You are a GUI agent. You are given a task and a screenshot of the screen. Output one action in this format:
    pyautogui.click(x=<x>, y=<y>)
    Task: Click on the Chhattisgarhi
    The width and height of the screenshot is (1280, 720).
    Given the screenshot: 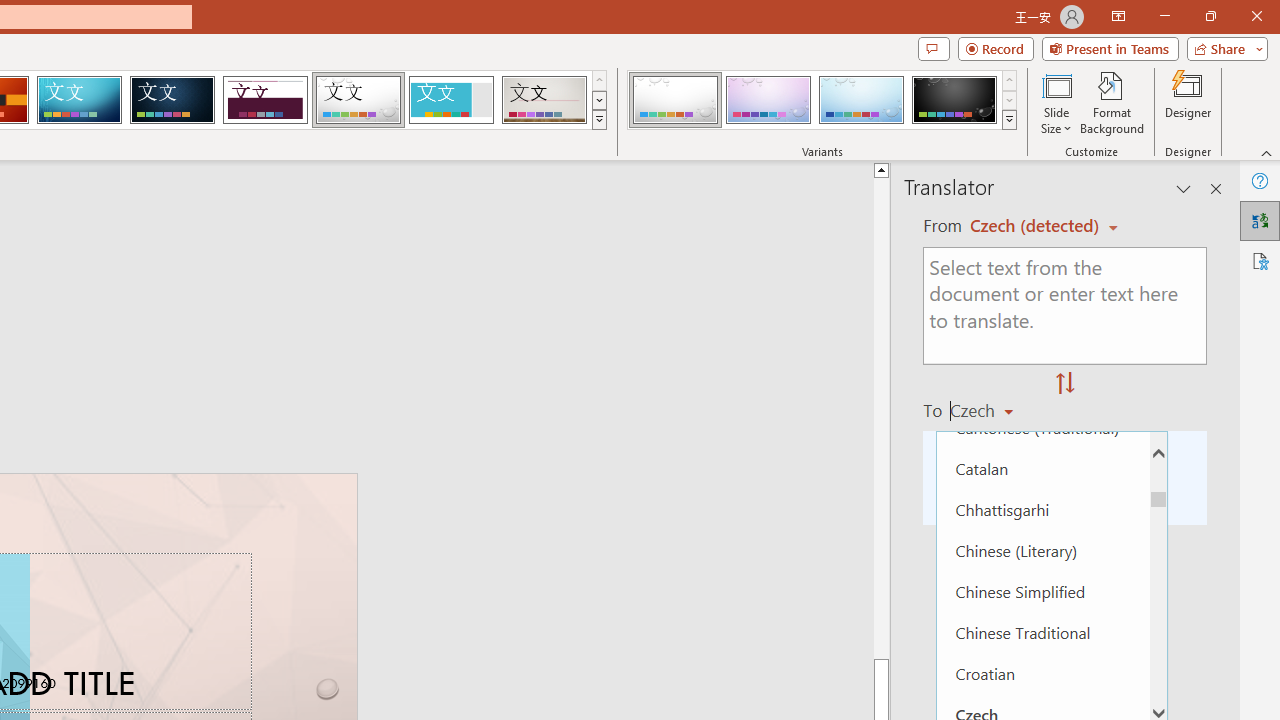 What is the action you would take?
    pyautogui.click(x=1042, y=508)
    